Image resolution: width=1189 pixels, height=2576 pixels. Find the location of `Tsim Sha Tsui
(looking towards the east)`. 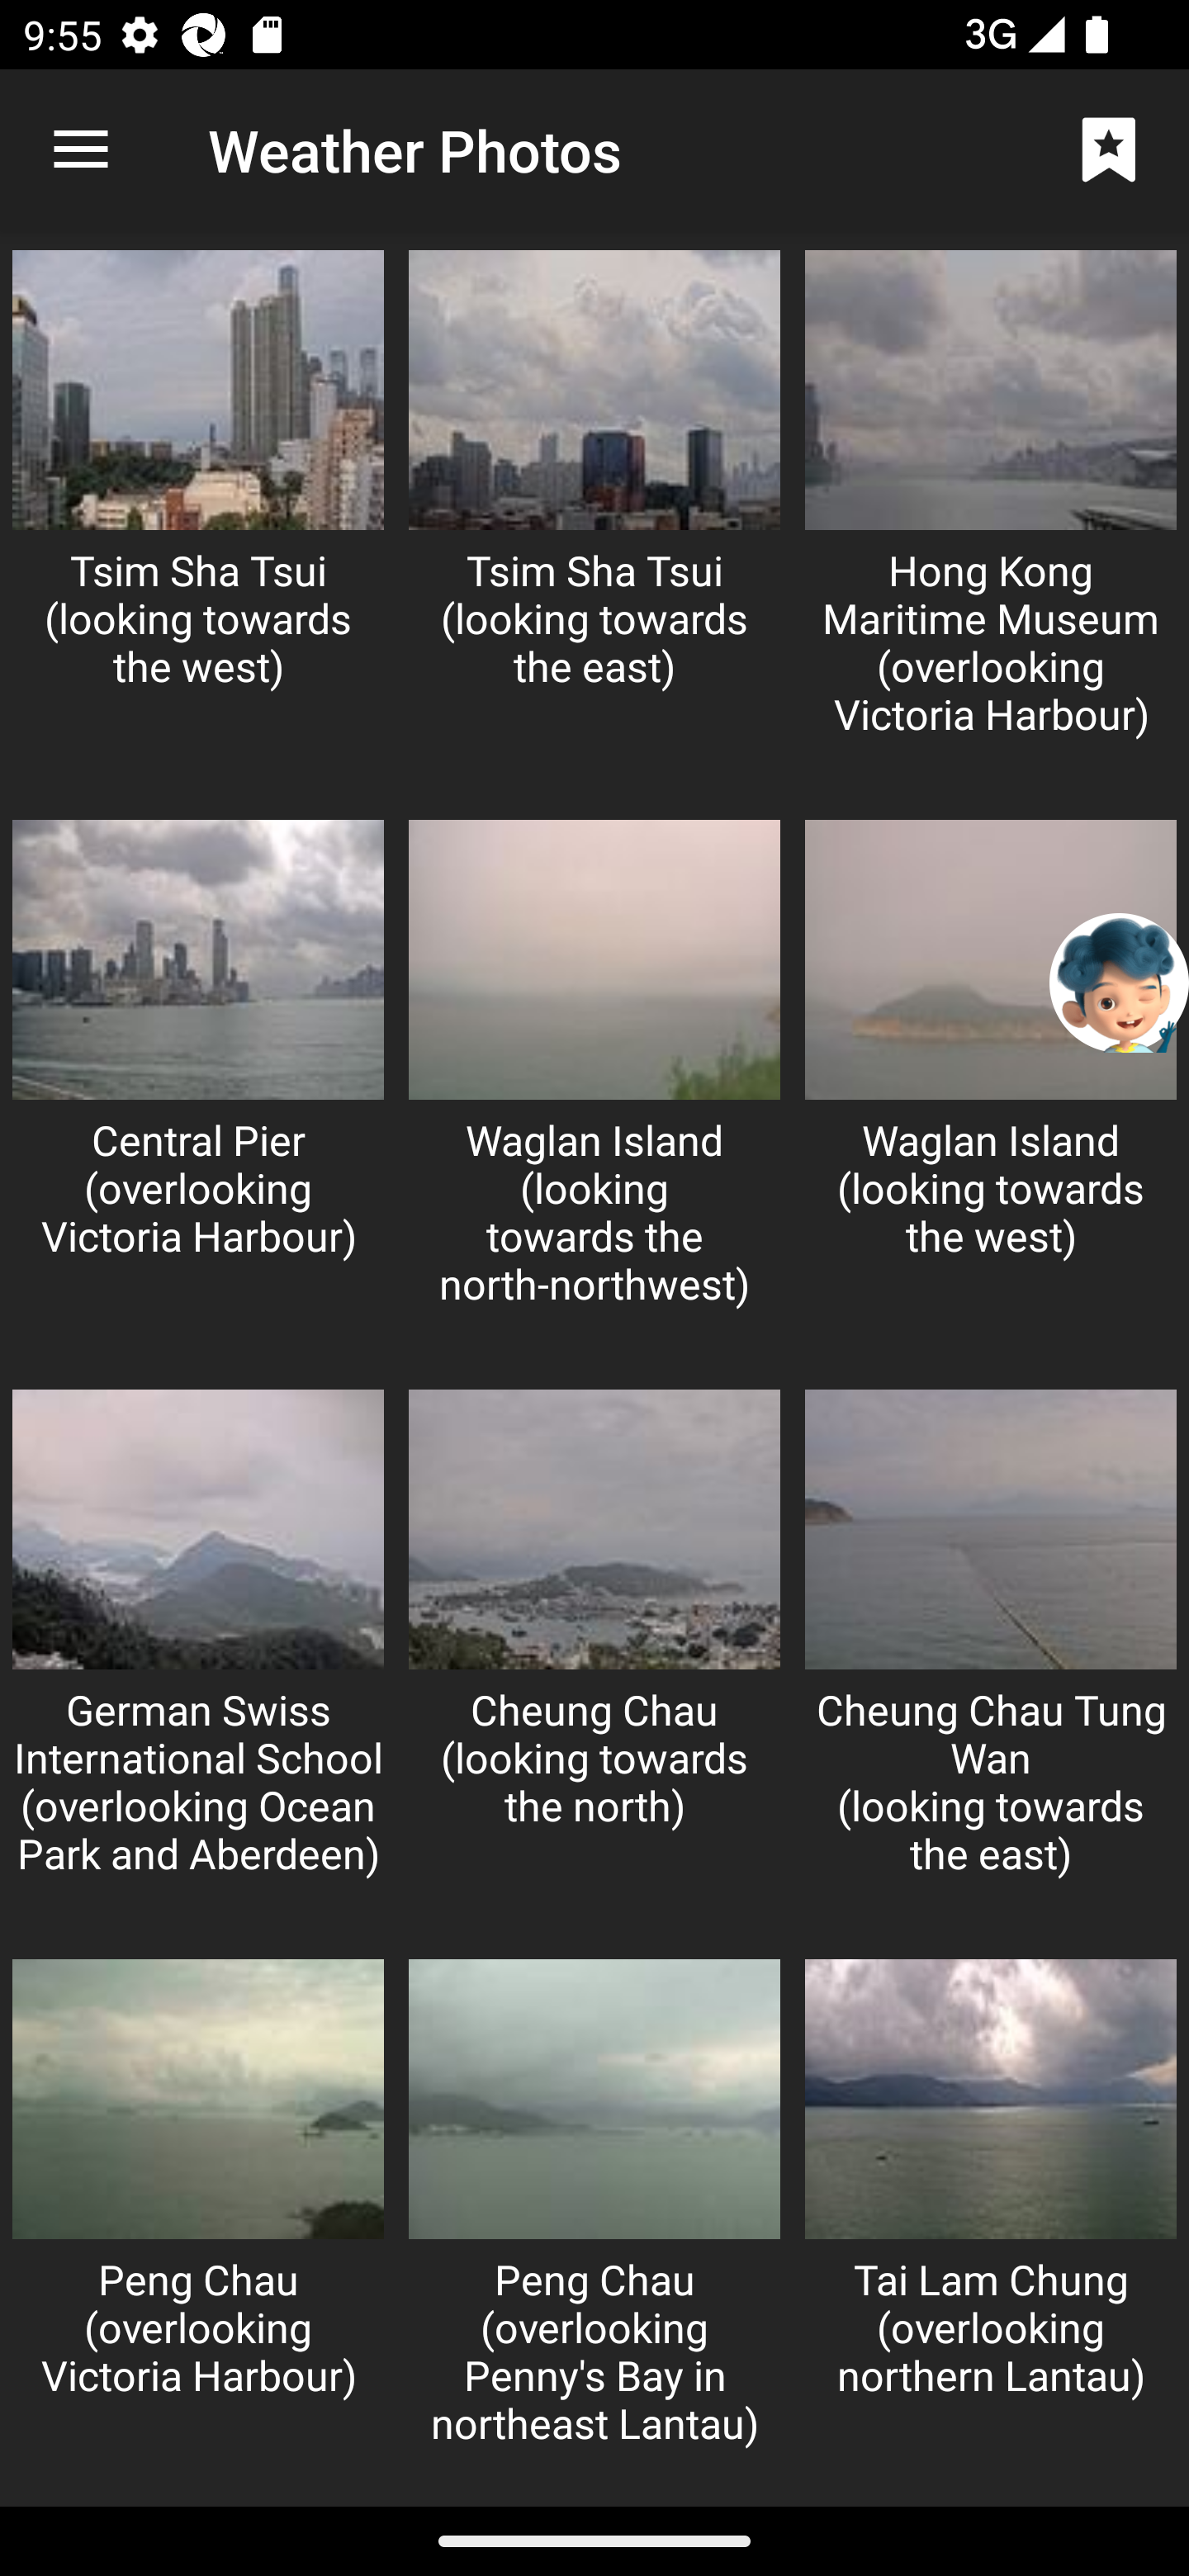

Tsim Sha Tsui
(looking towards the east) is located at coordinates (594, 519).